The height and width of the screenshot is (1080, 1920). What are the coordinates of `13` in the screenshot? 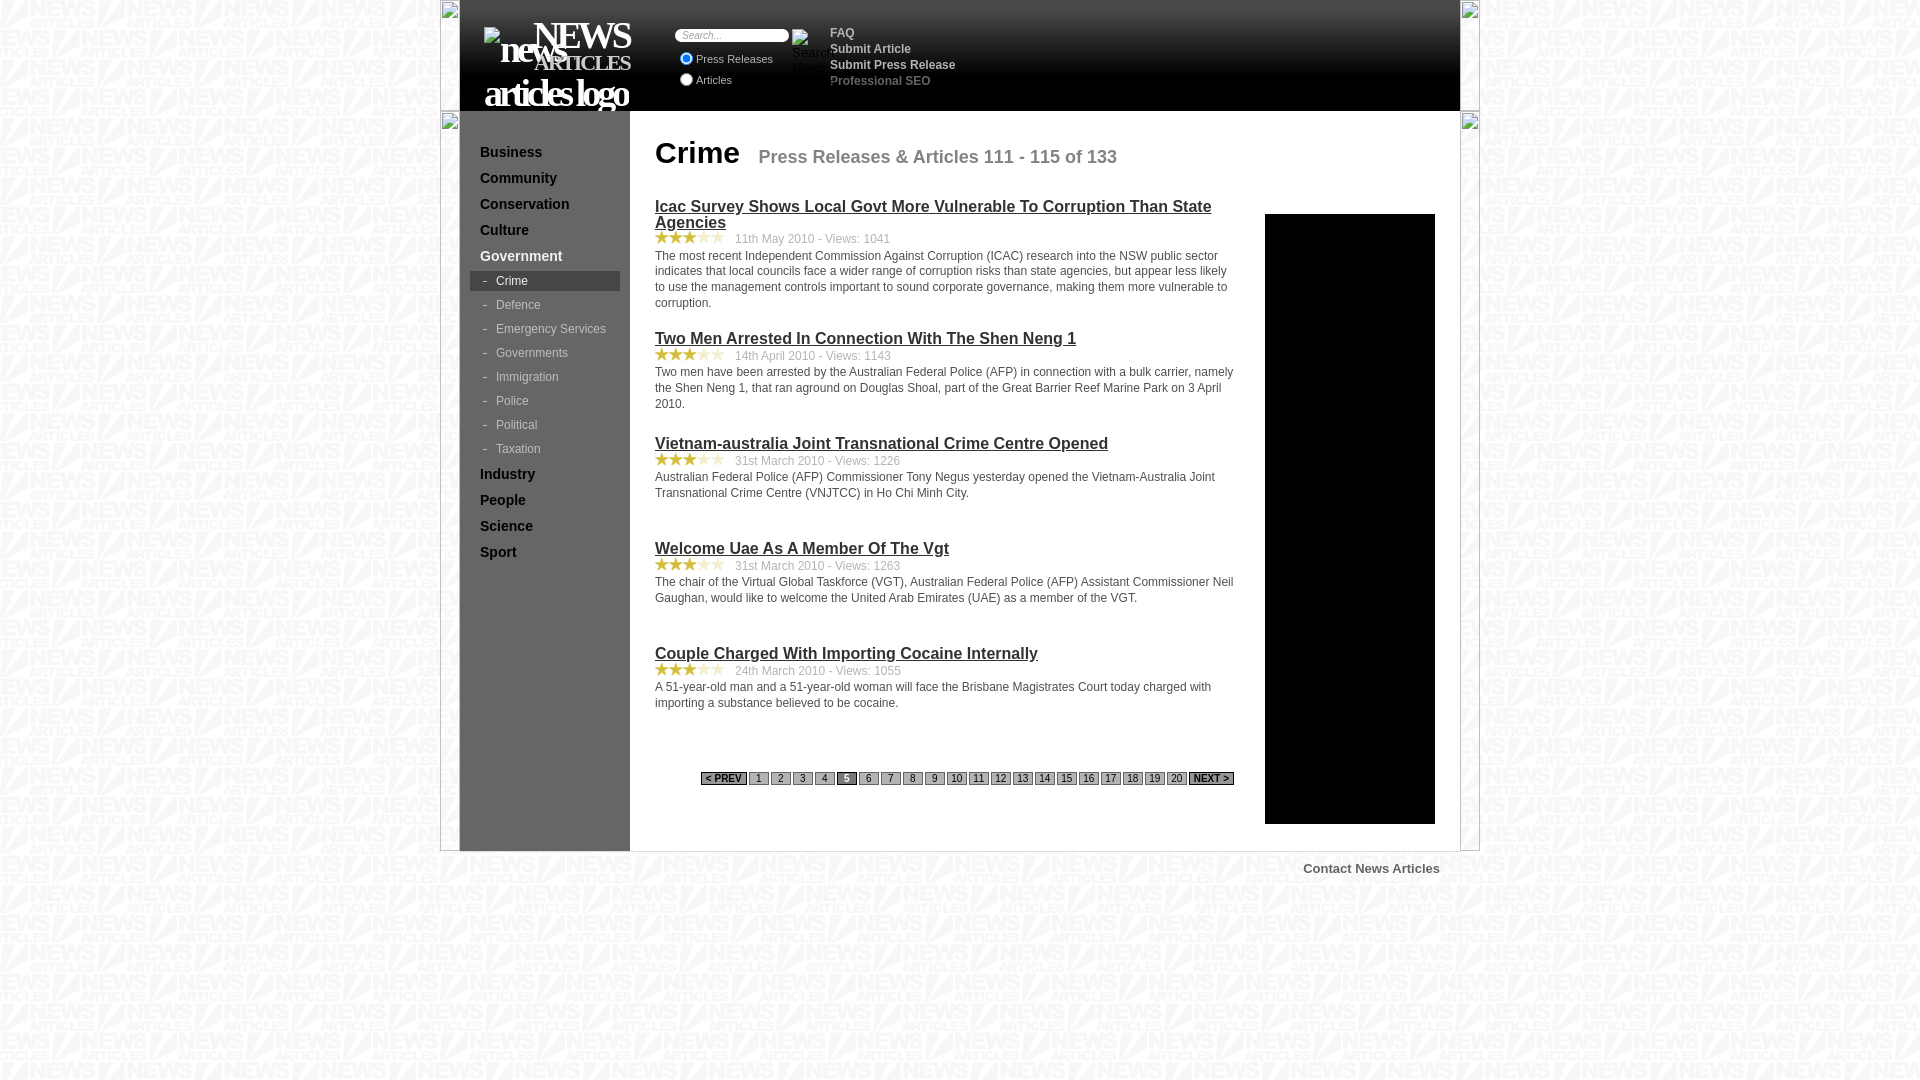 It's located at (1023, 778).